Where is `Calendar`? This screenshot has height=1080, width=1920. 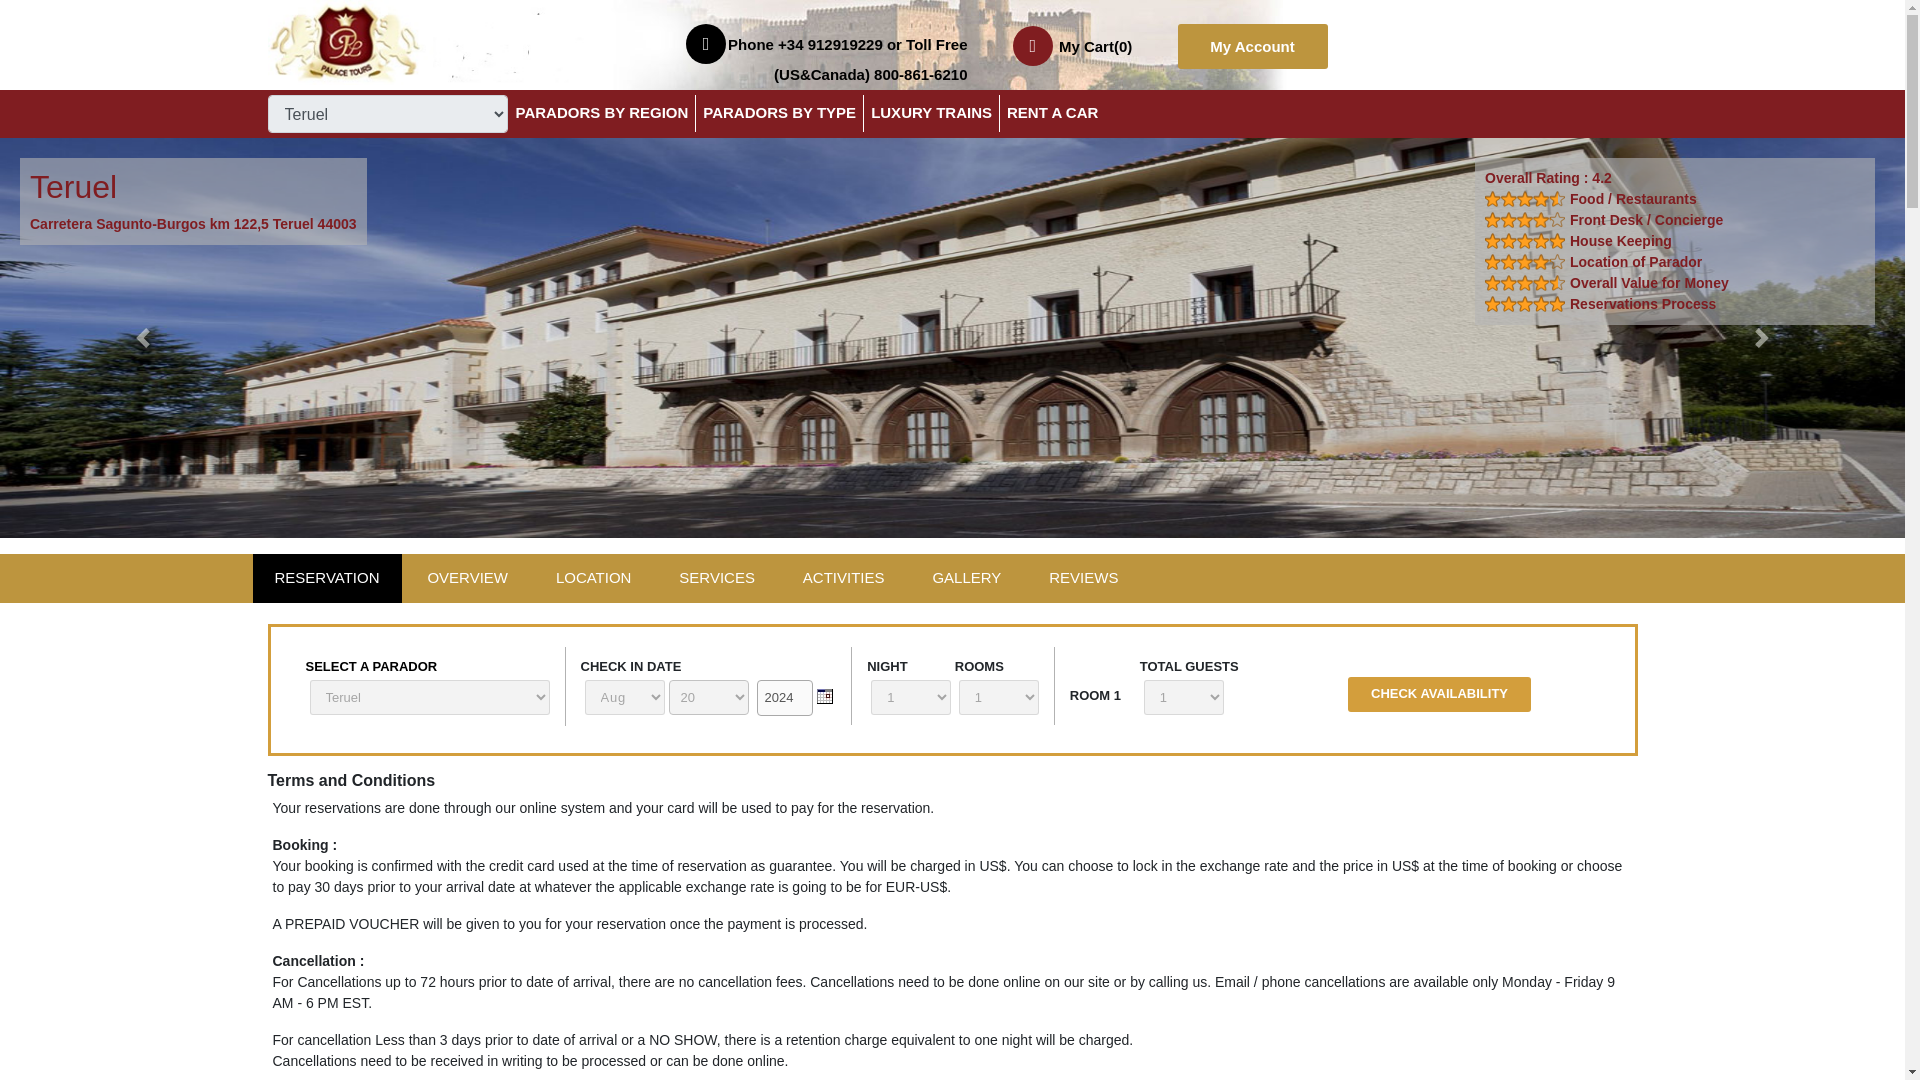
Calendar is located at coordinates (824, 696).